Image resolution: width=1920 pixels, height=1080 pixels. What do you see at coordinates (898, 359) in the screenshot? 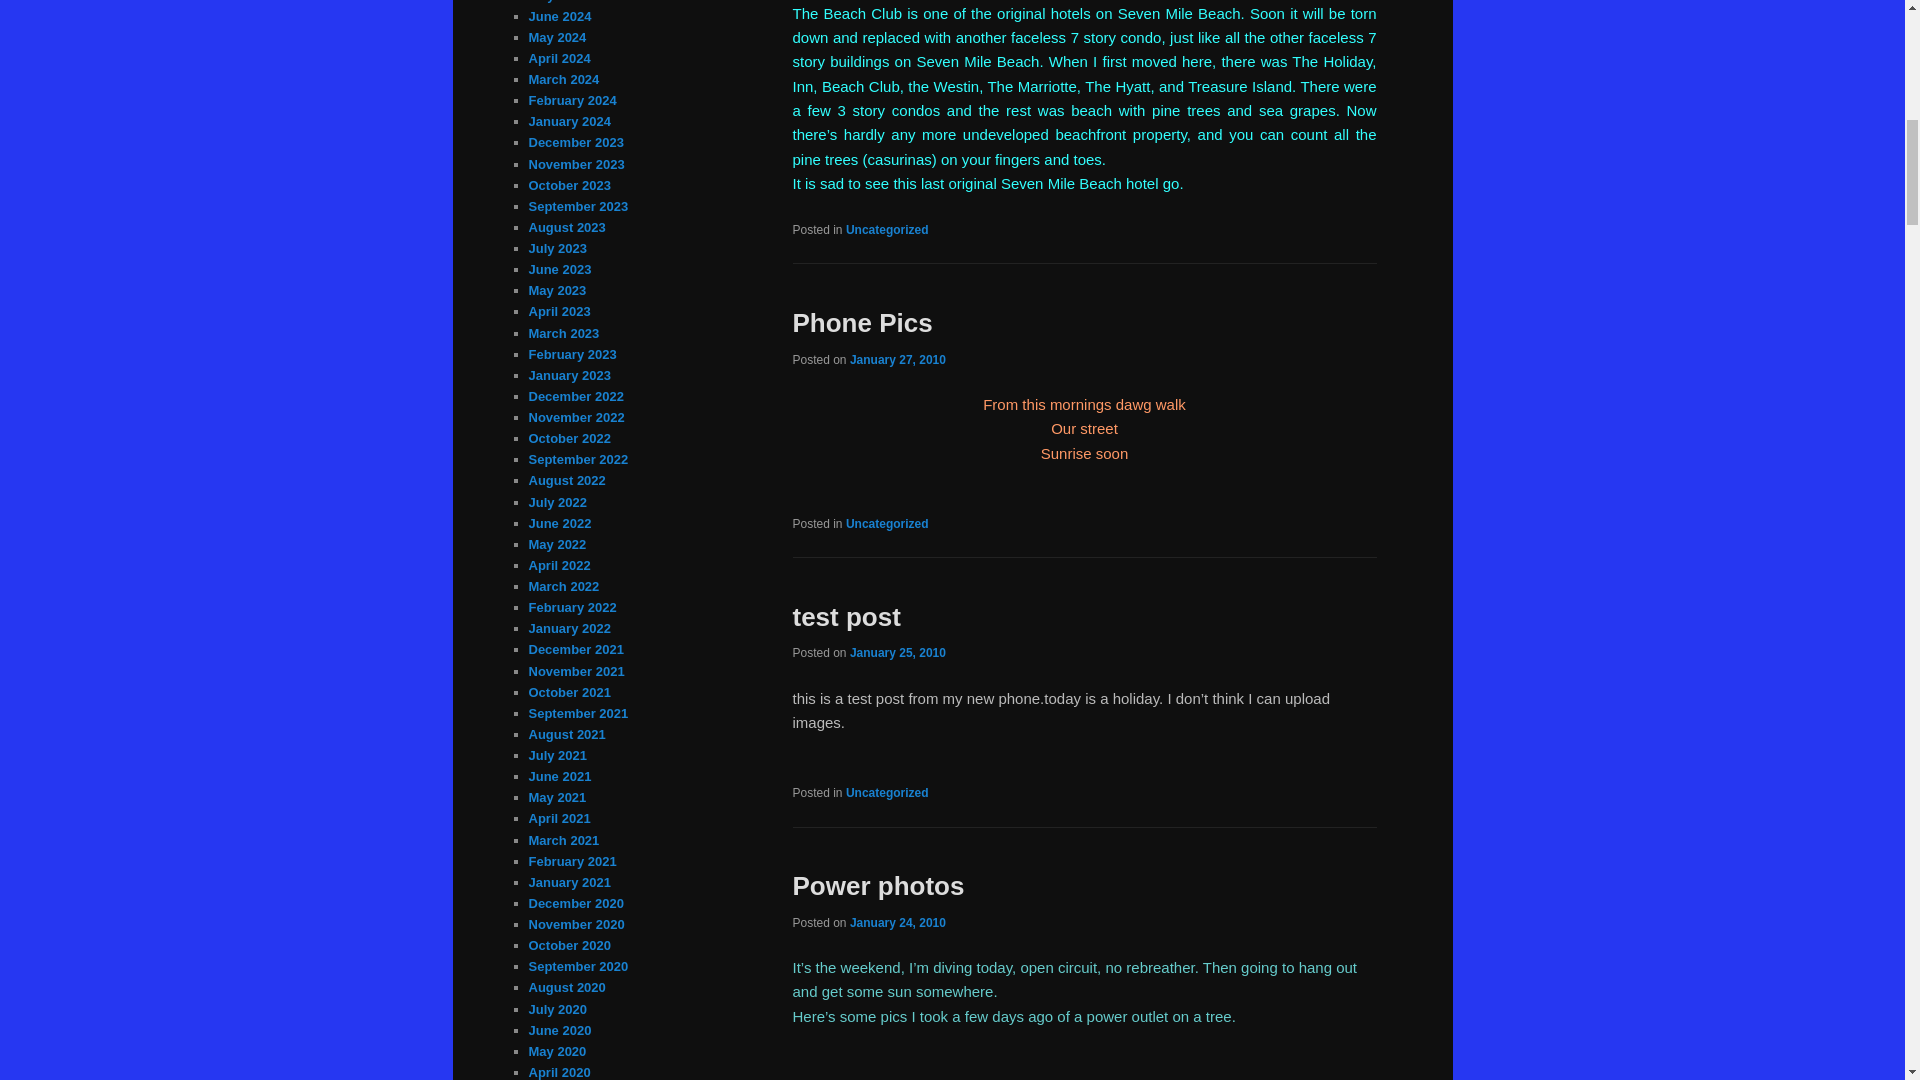
I see `12:45 pm` at bounding box center [898, 359].